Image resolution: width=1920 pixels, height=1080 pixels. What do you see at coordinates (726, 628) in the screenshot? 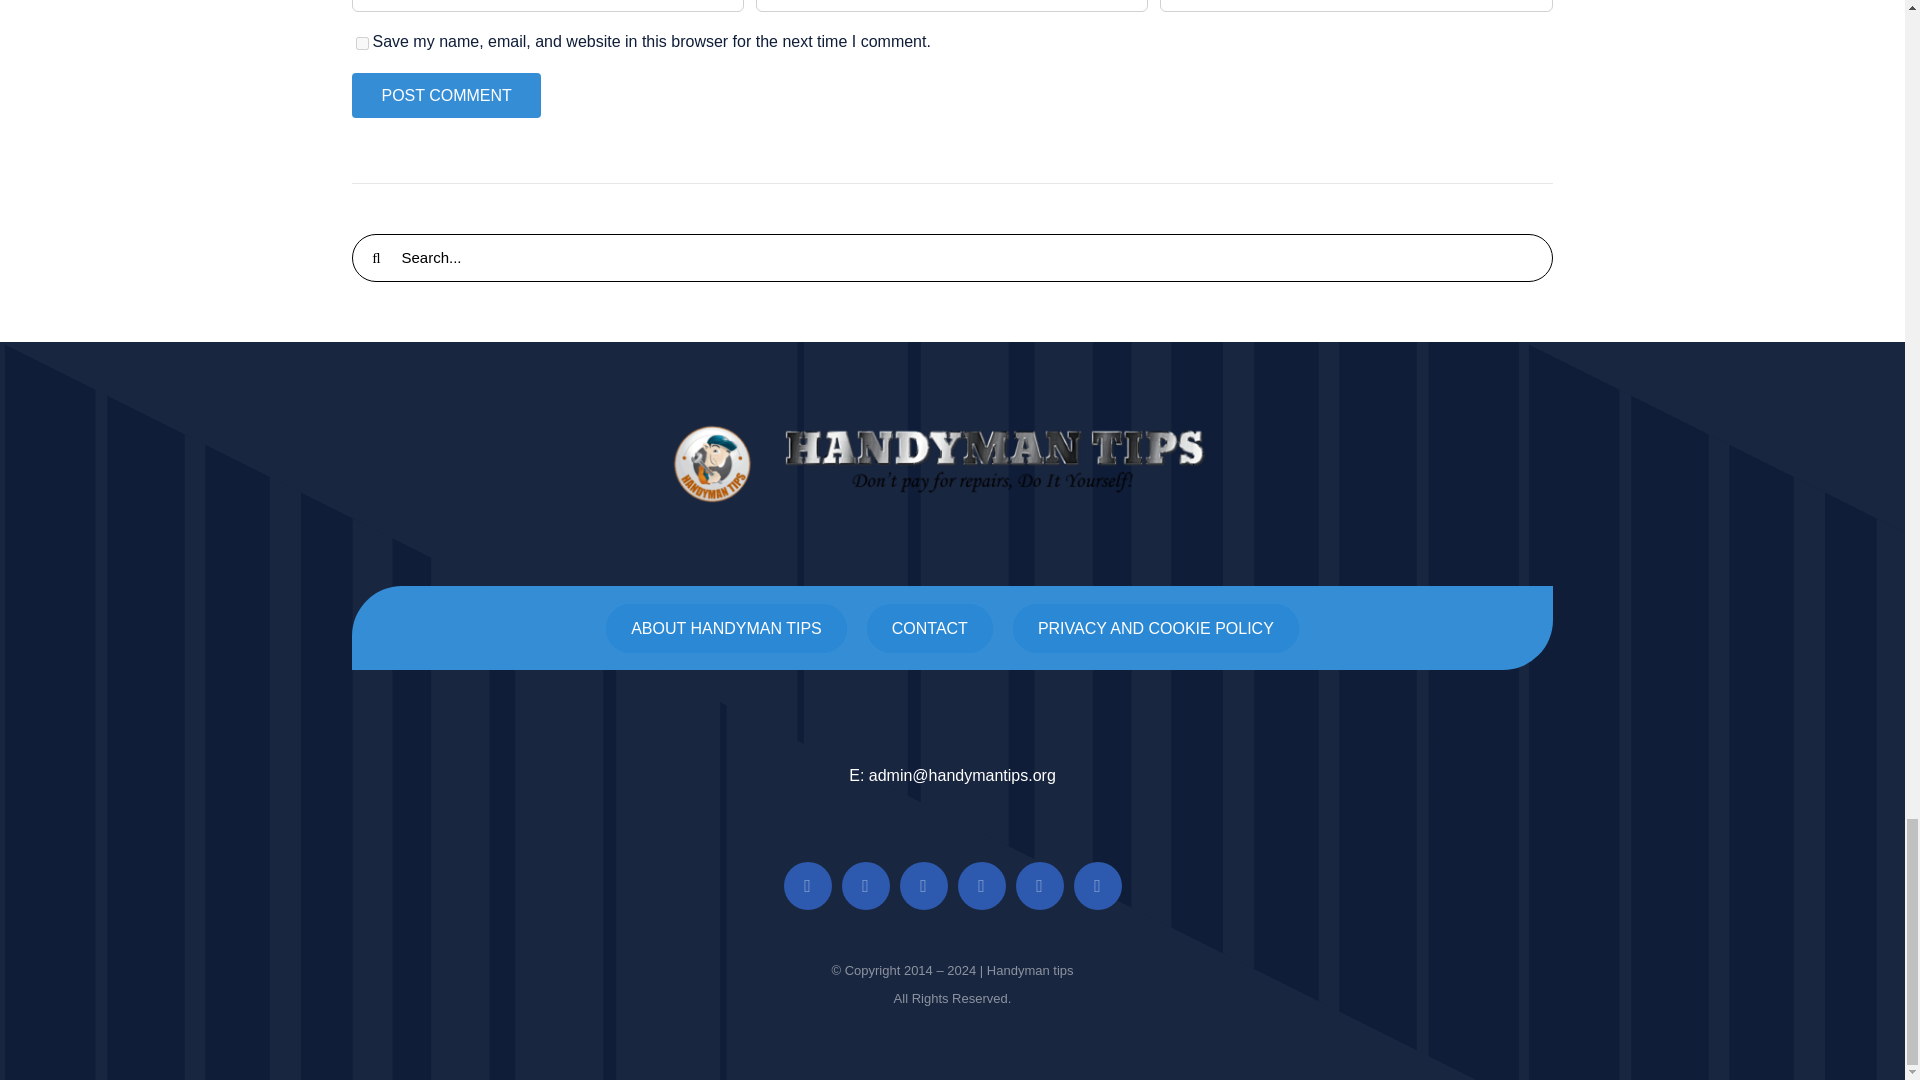
I see `ABOUT HANDYMAN TIPS` at bounding box center [726, 628].